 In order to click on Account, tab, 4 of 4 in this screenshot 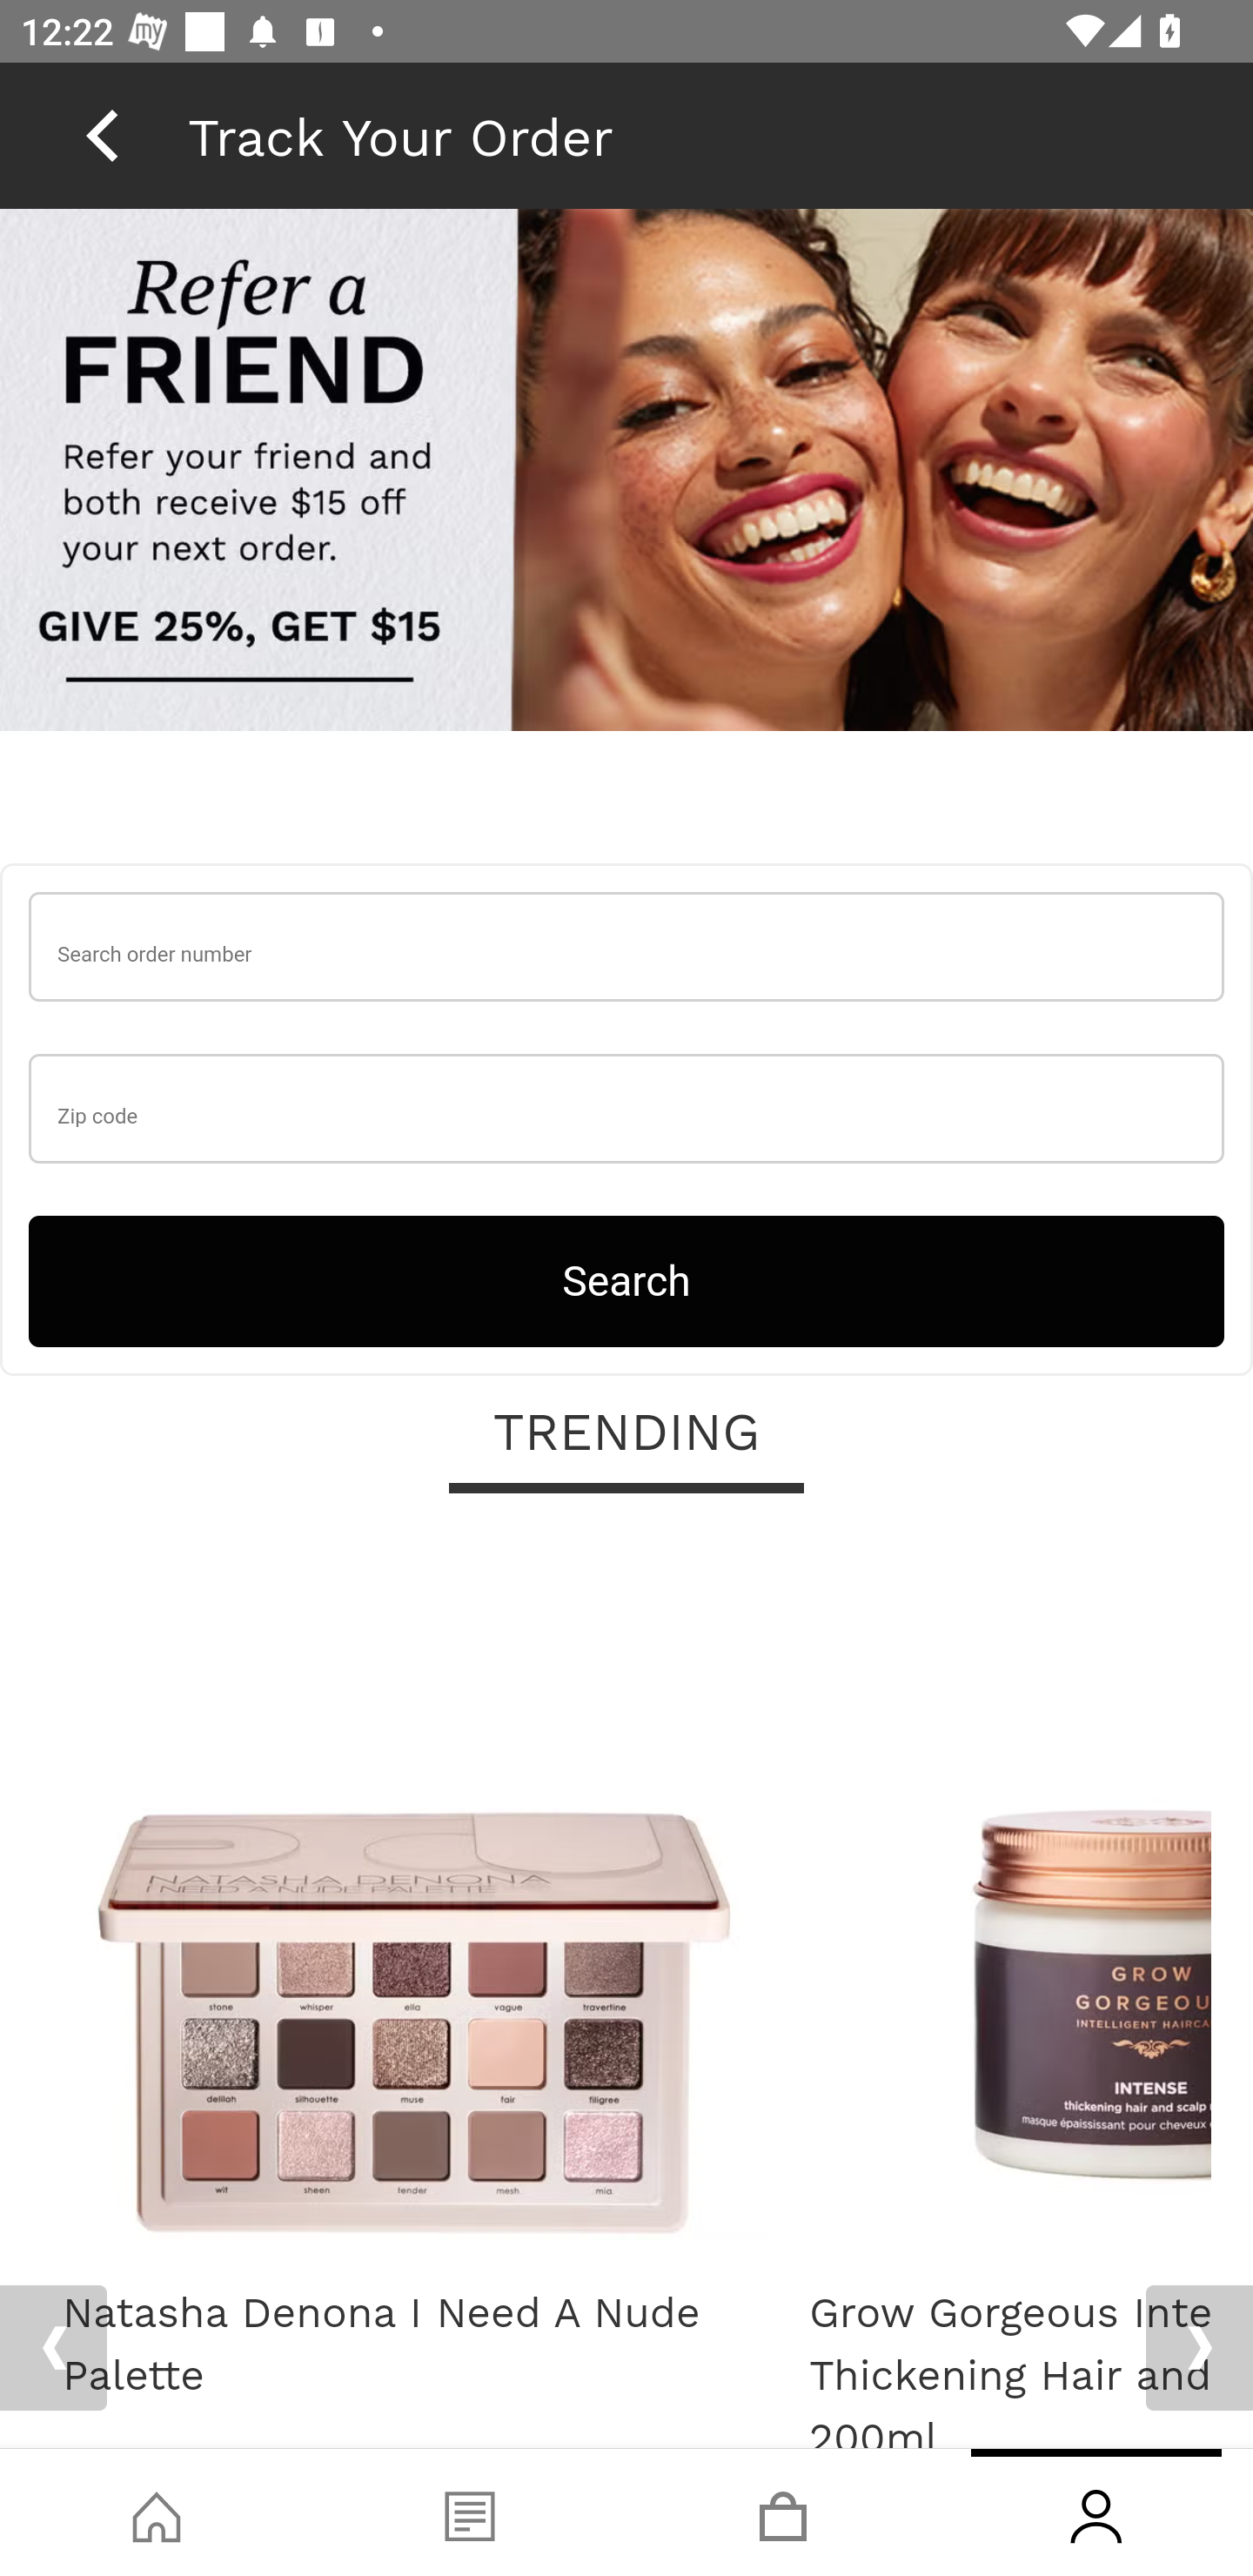, I will do `click(1096, 2512)`.